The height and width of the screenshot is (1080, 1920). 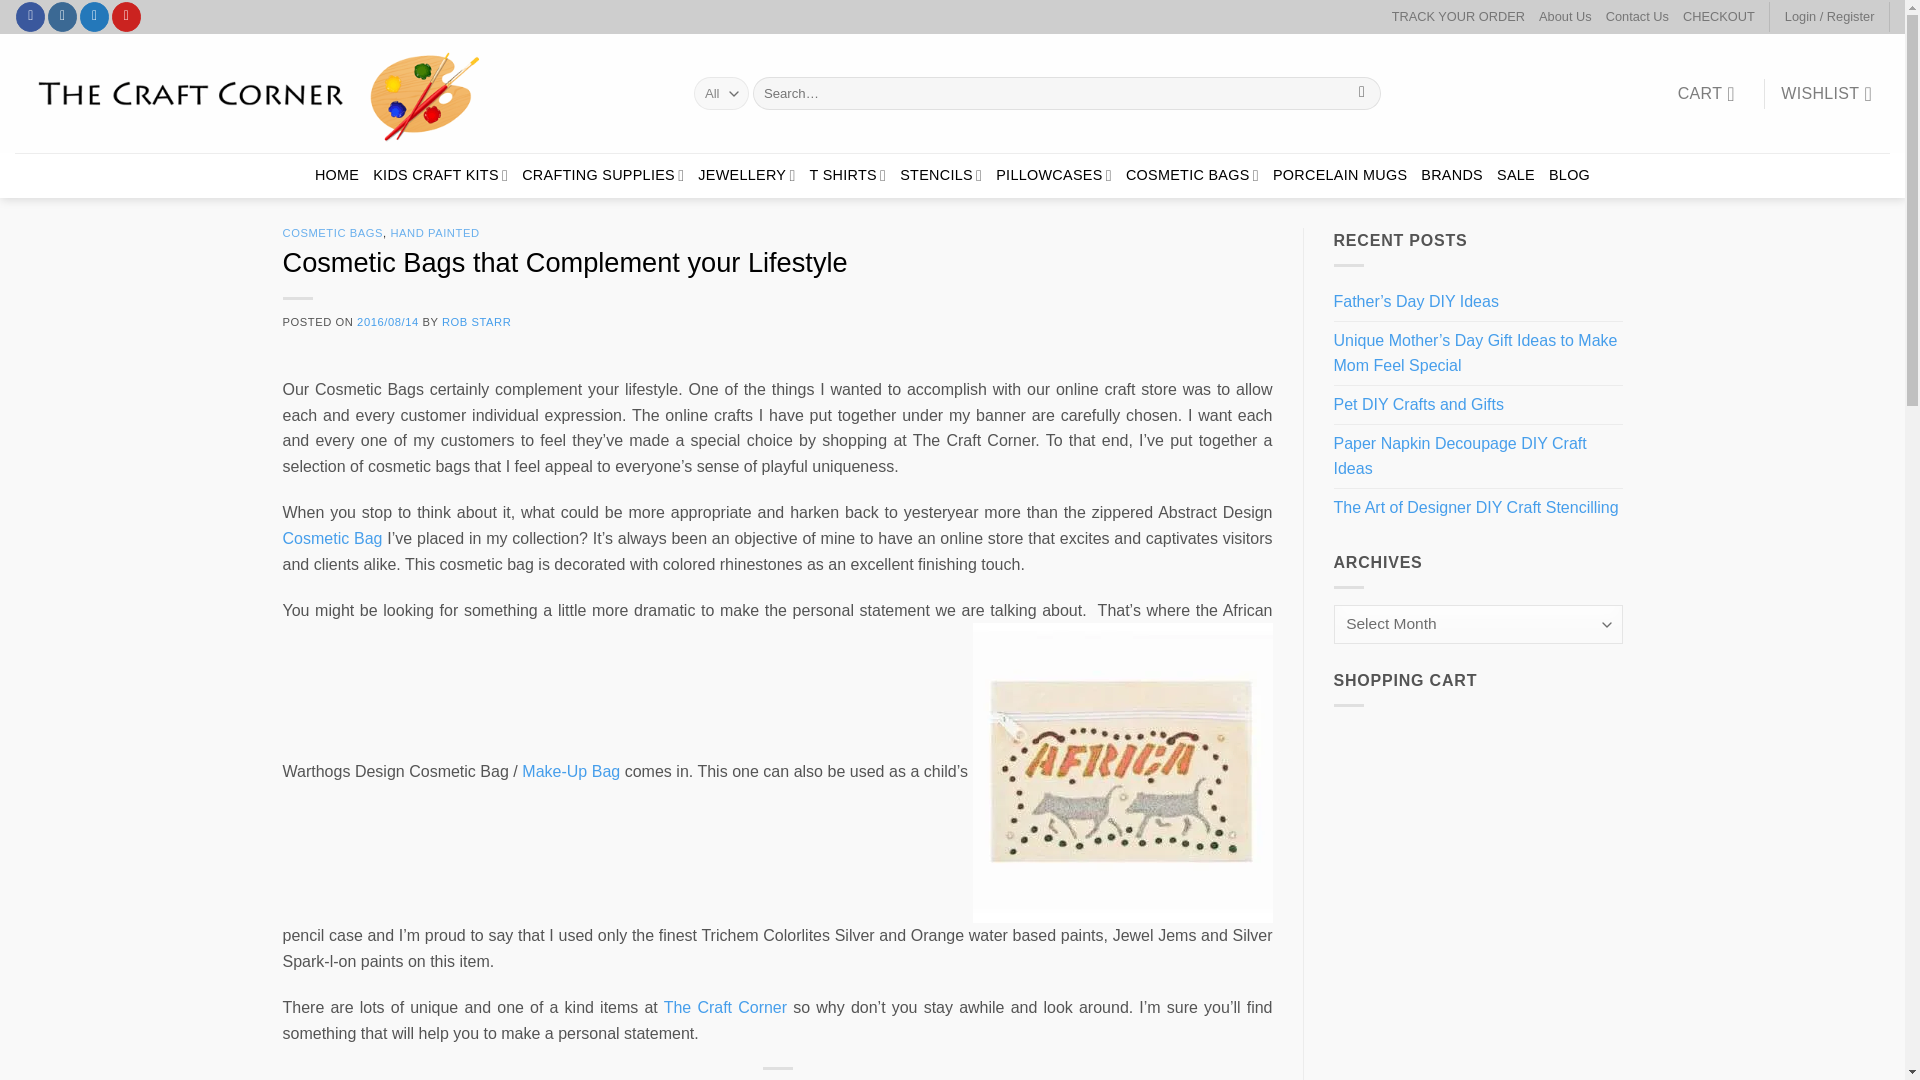 I want to click on About Us, so click(x=1565, y=17).